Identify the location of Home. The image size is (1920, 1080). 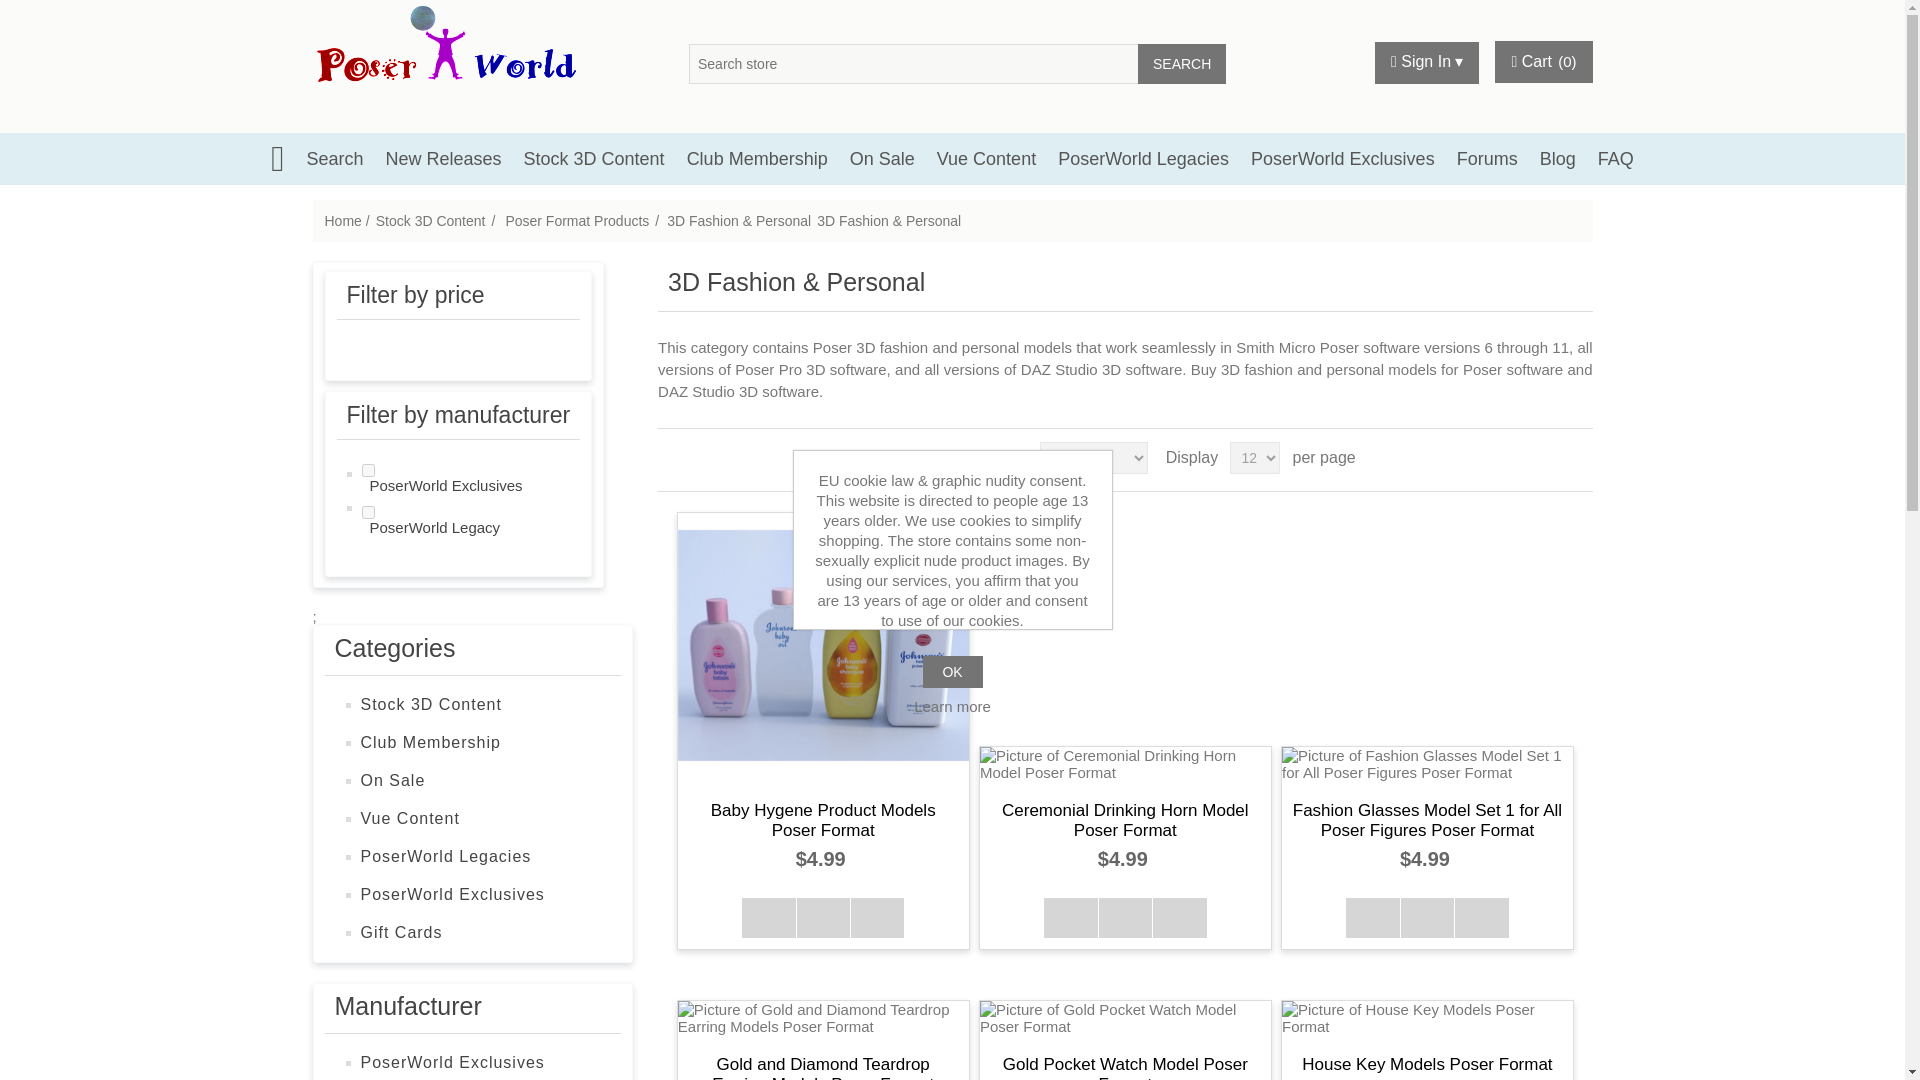
(342, 220).